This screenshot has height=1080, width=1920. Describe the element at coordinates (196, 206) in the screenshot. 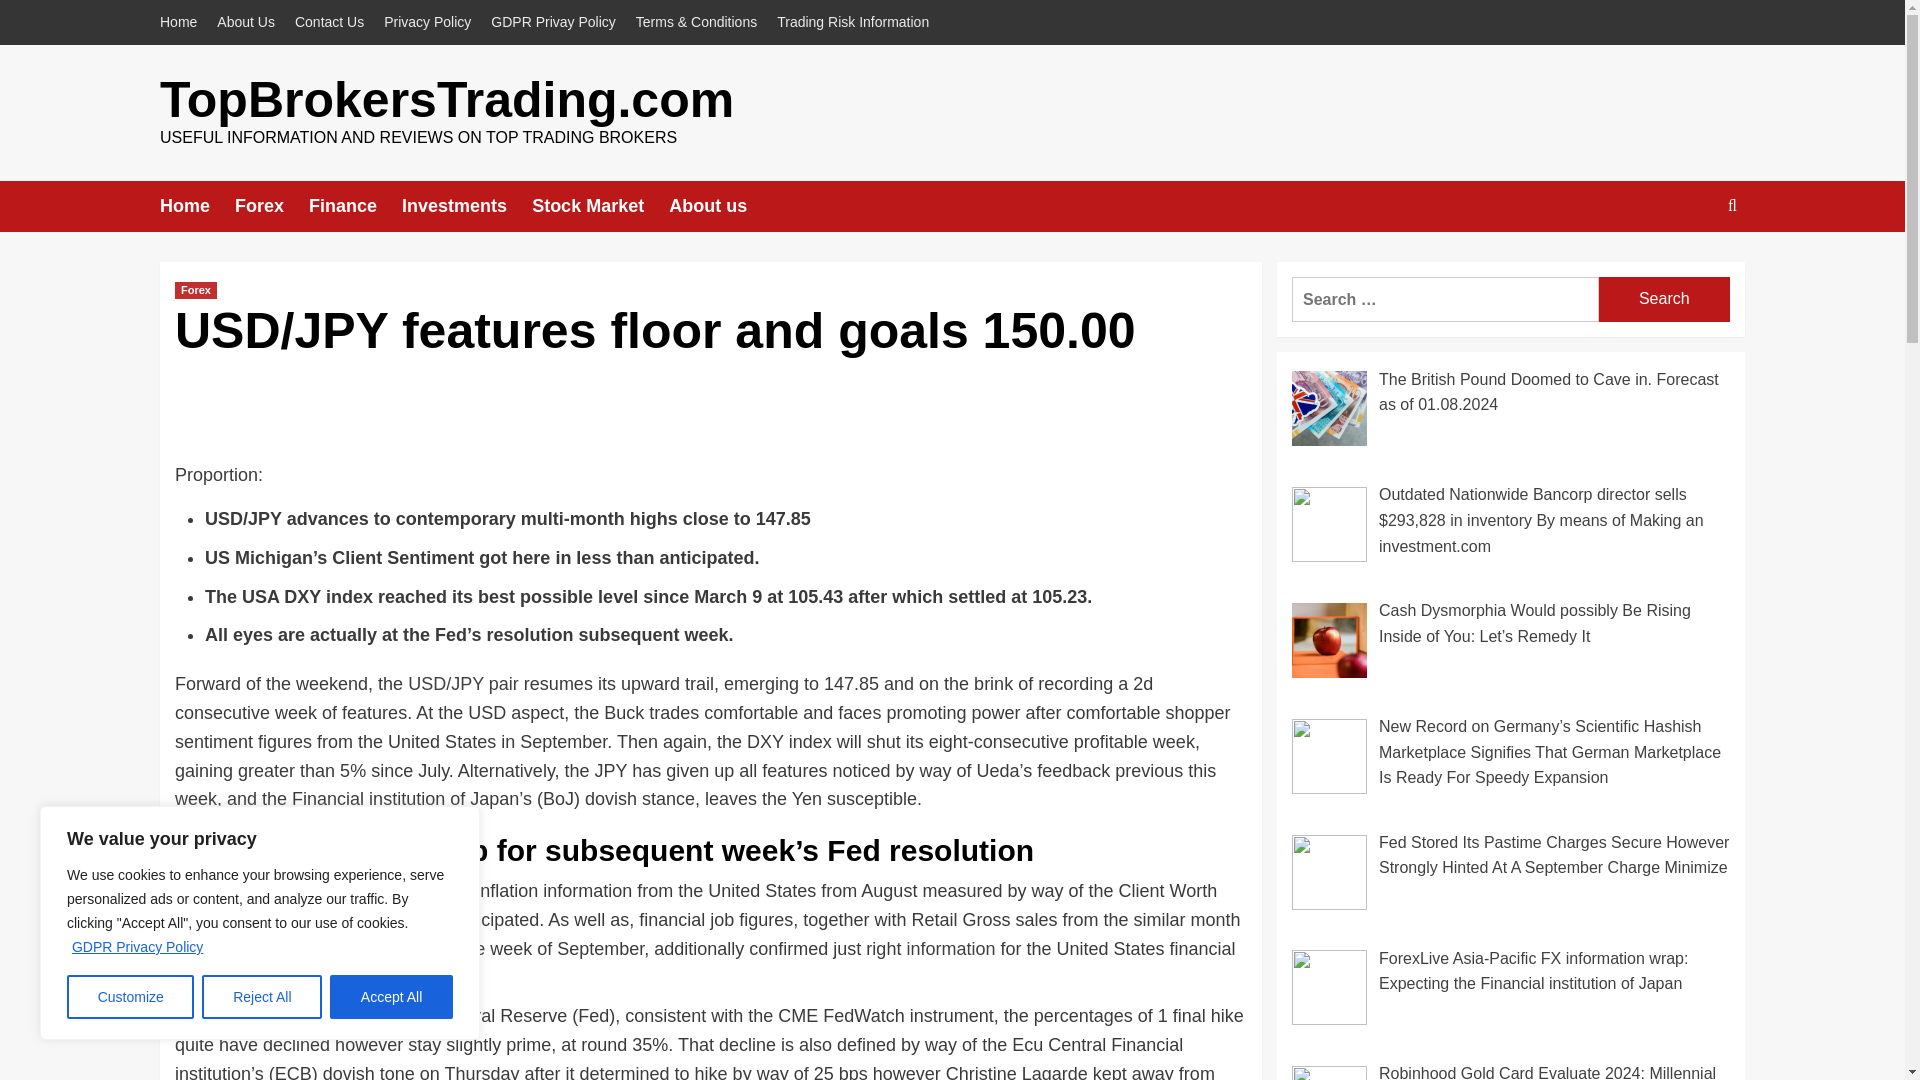

I see `Home` at that location.